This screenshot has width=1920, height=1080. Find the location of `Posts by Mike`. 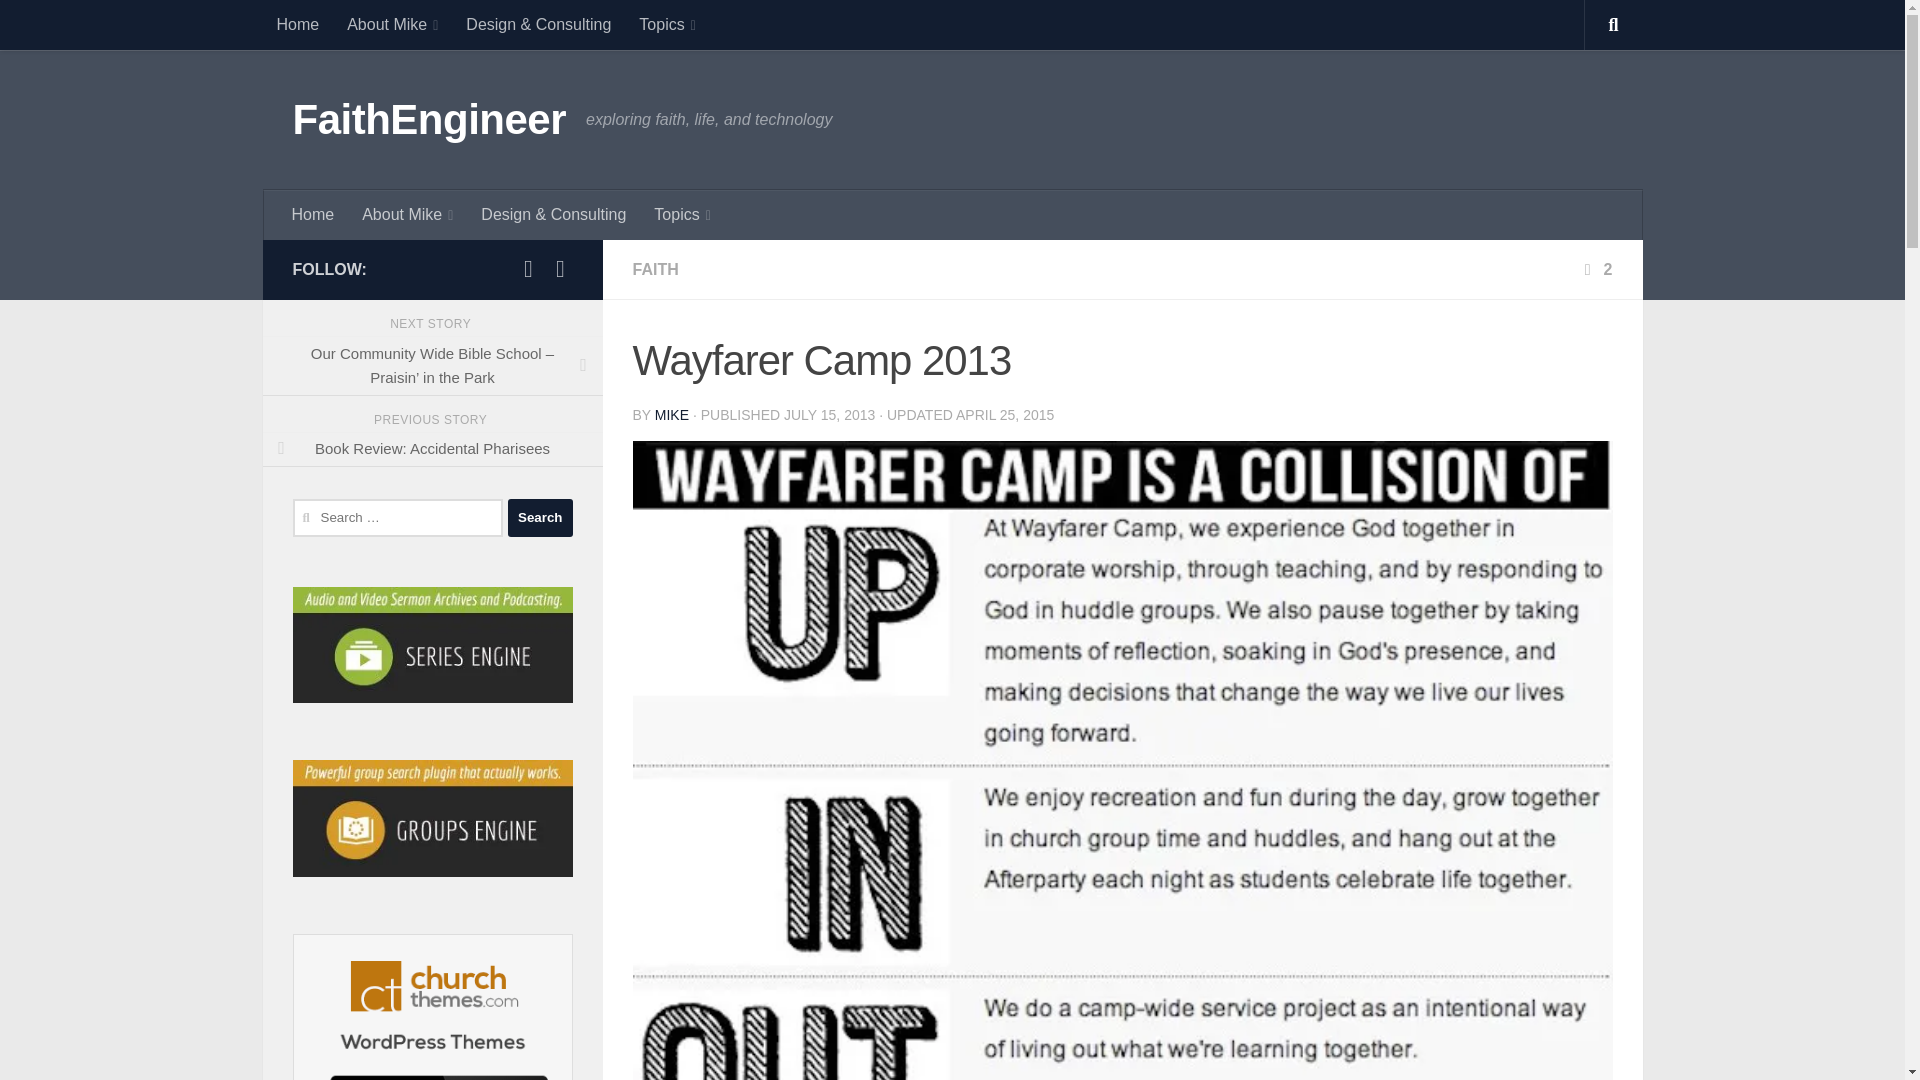

Posts by Mike is located at coordinates (672, 415).